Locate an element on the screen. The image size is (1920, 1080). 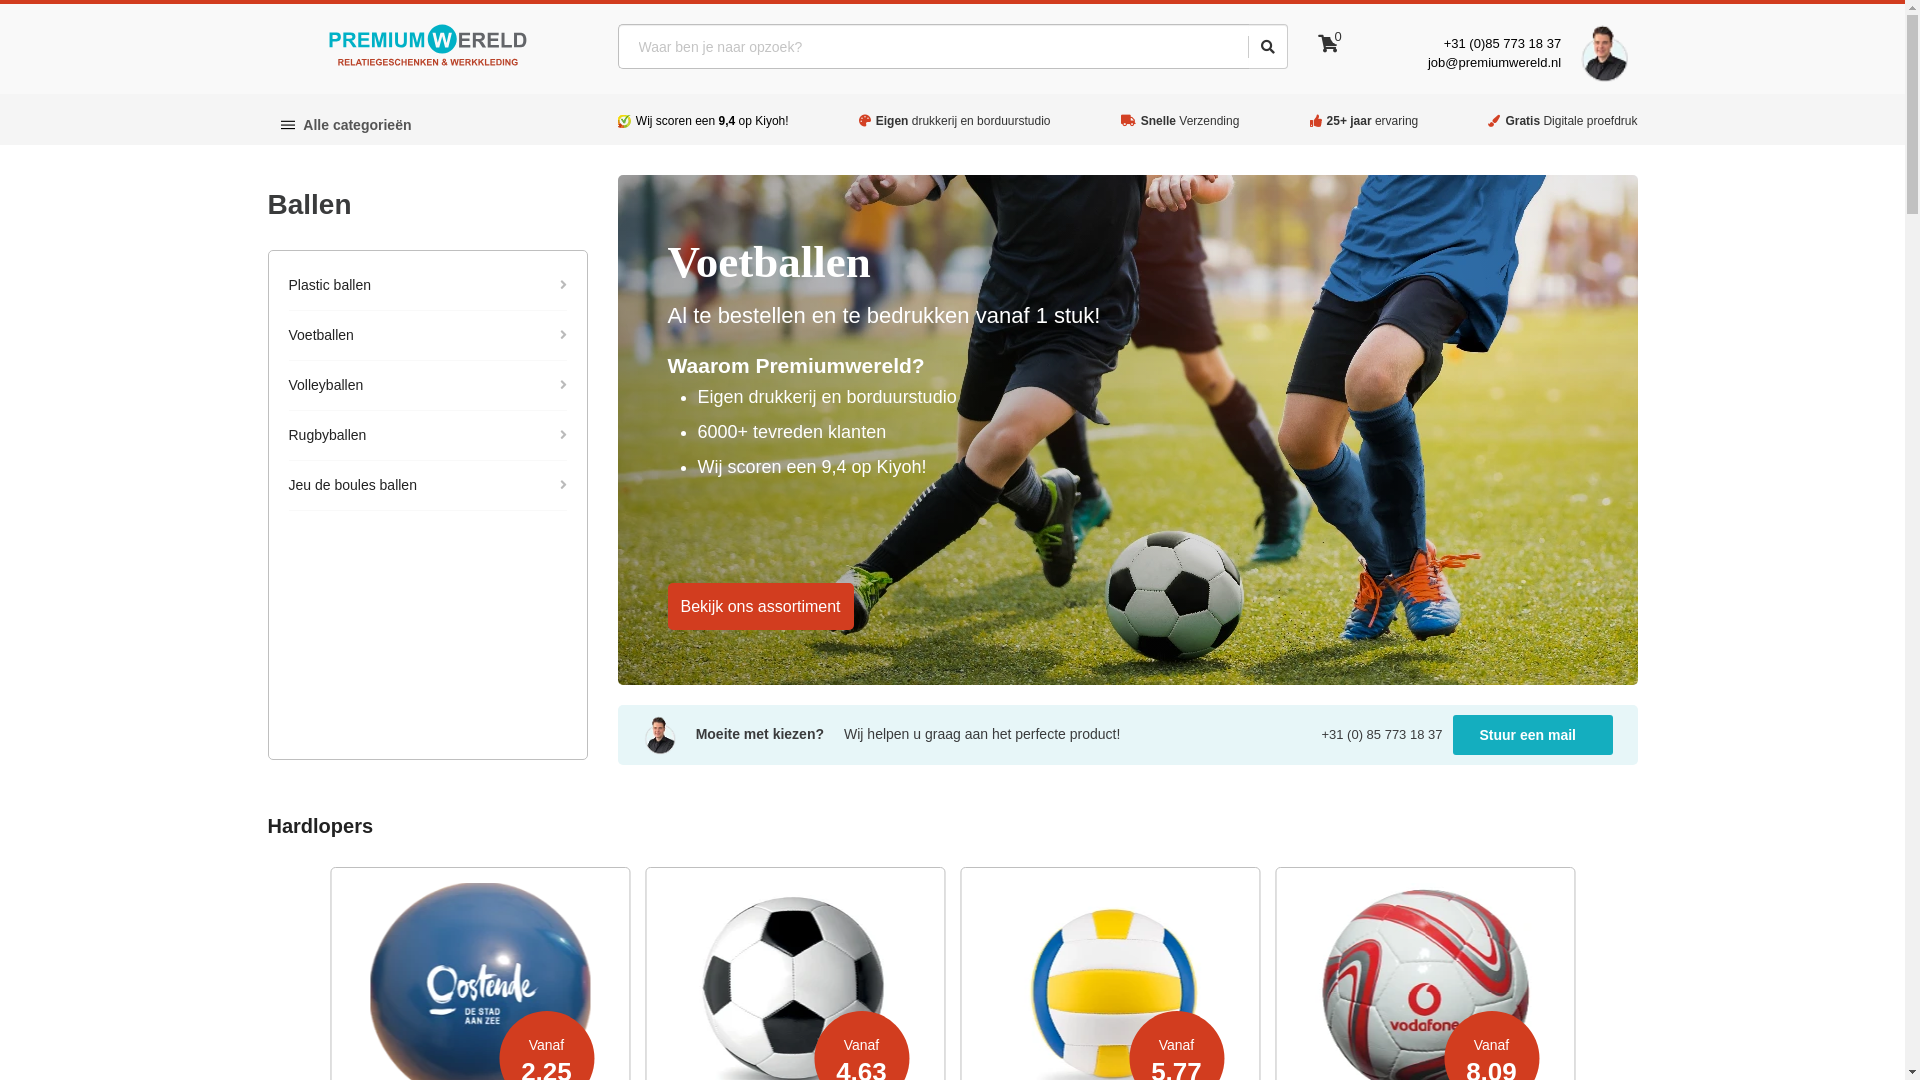
Volleyballen is located at coordinates (427, 386).